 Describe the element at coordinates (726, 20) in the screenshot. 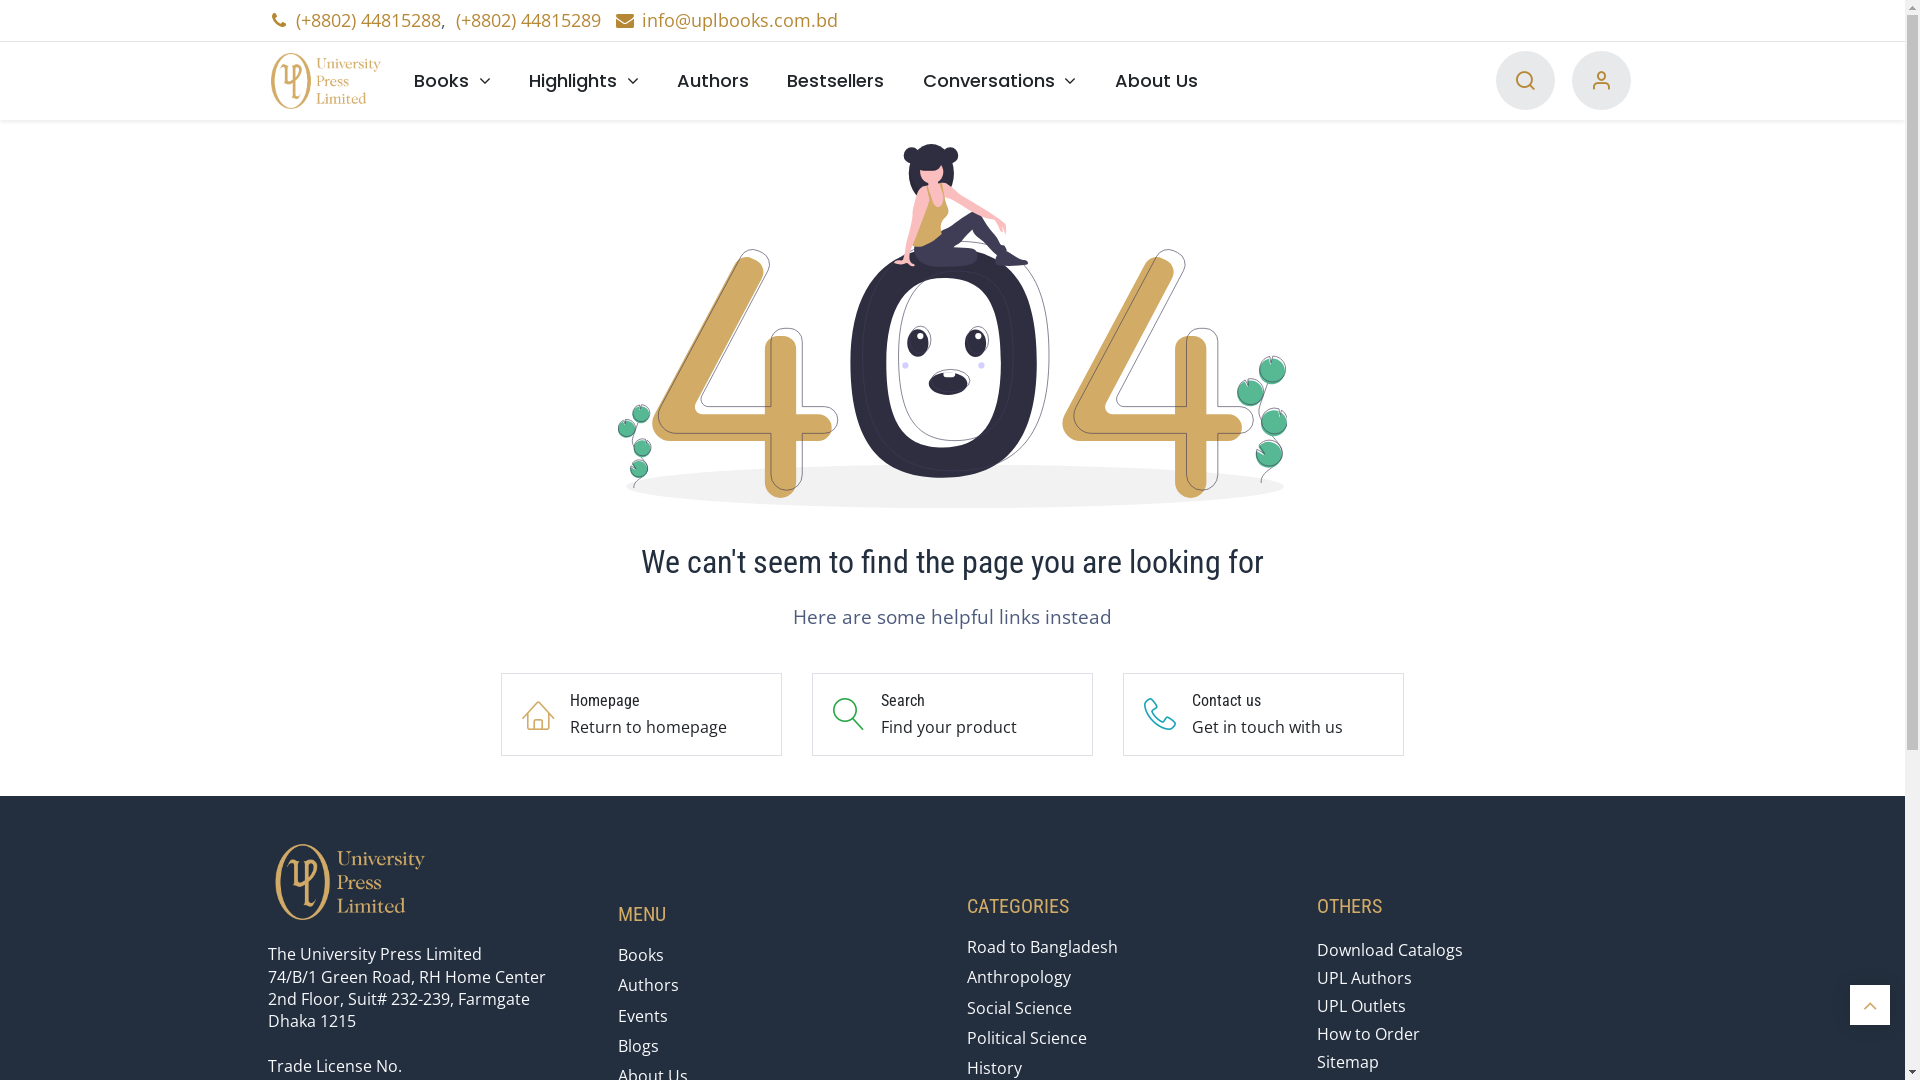

I see `info@uplbooks.com.bd` at that location.